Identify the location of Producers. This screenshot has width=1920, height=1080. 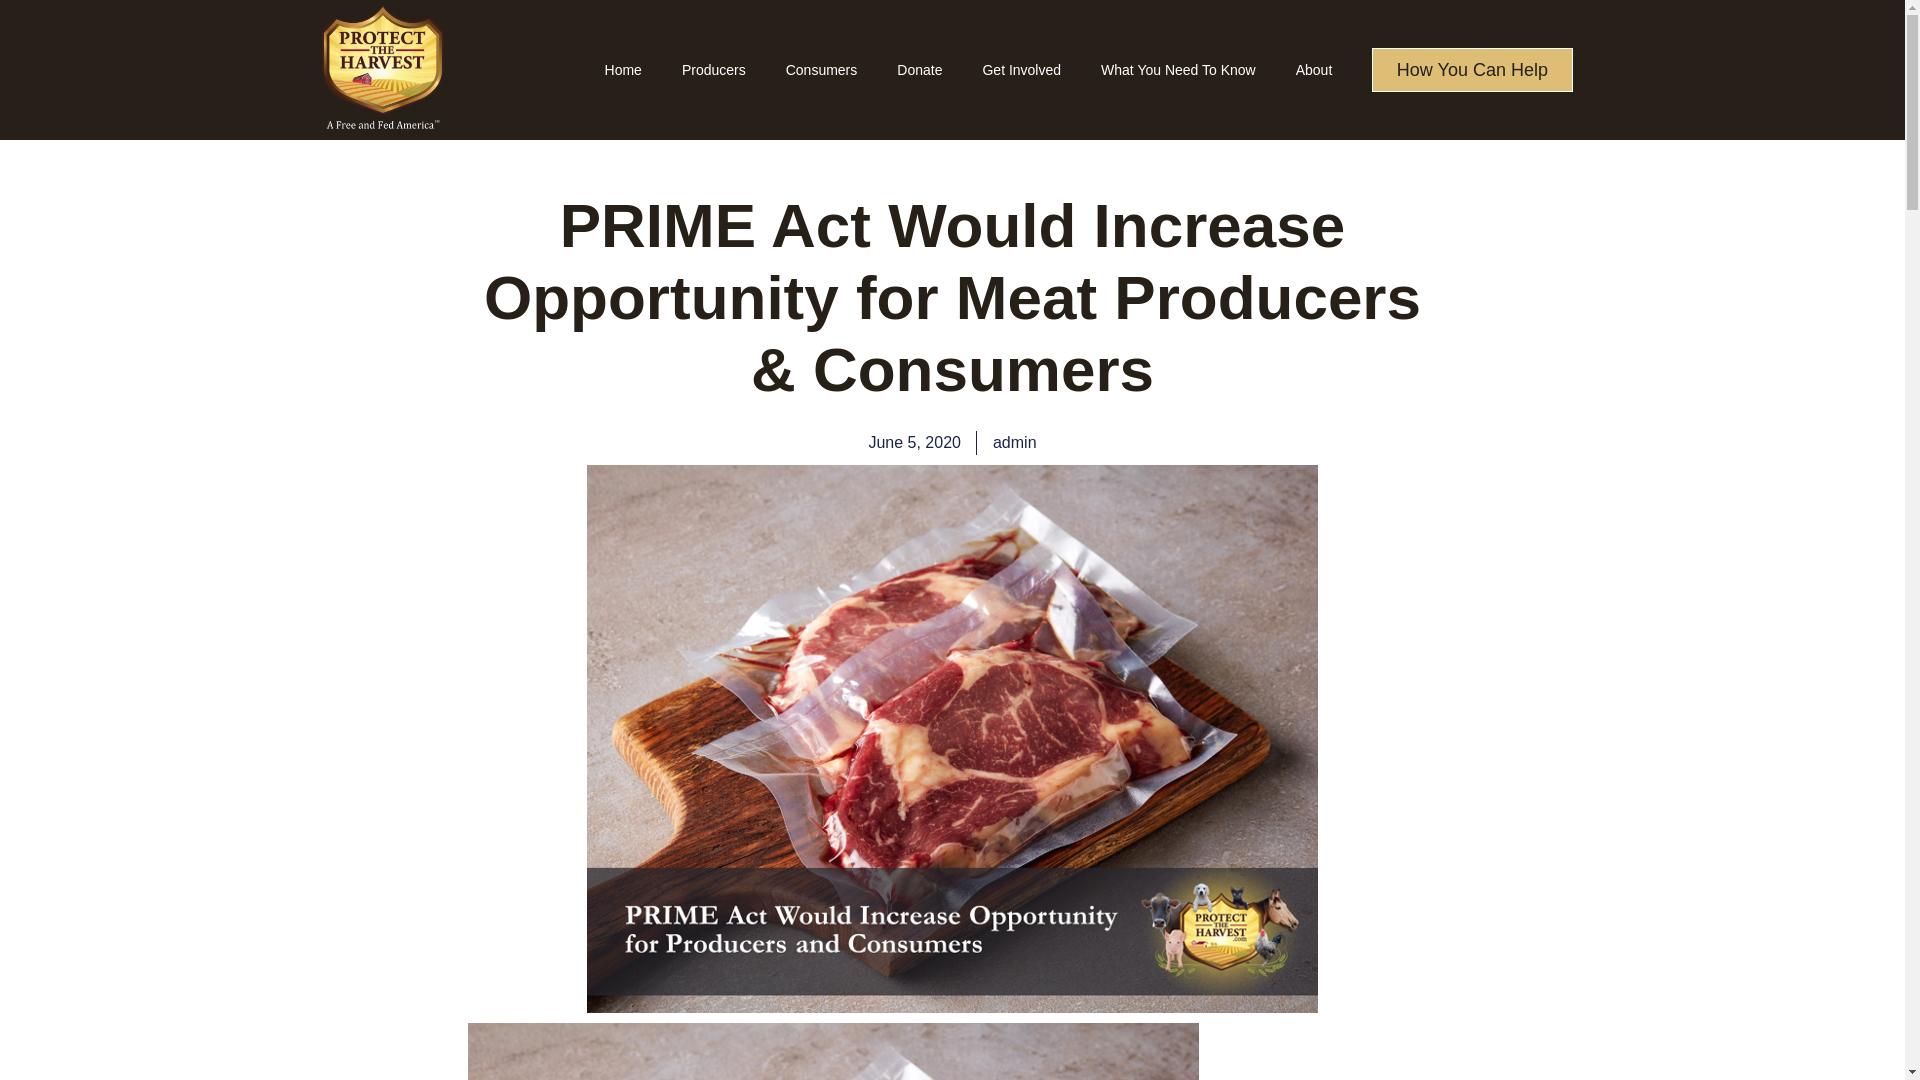
(714, 70).